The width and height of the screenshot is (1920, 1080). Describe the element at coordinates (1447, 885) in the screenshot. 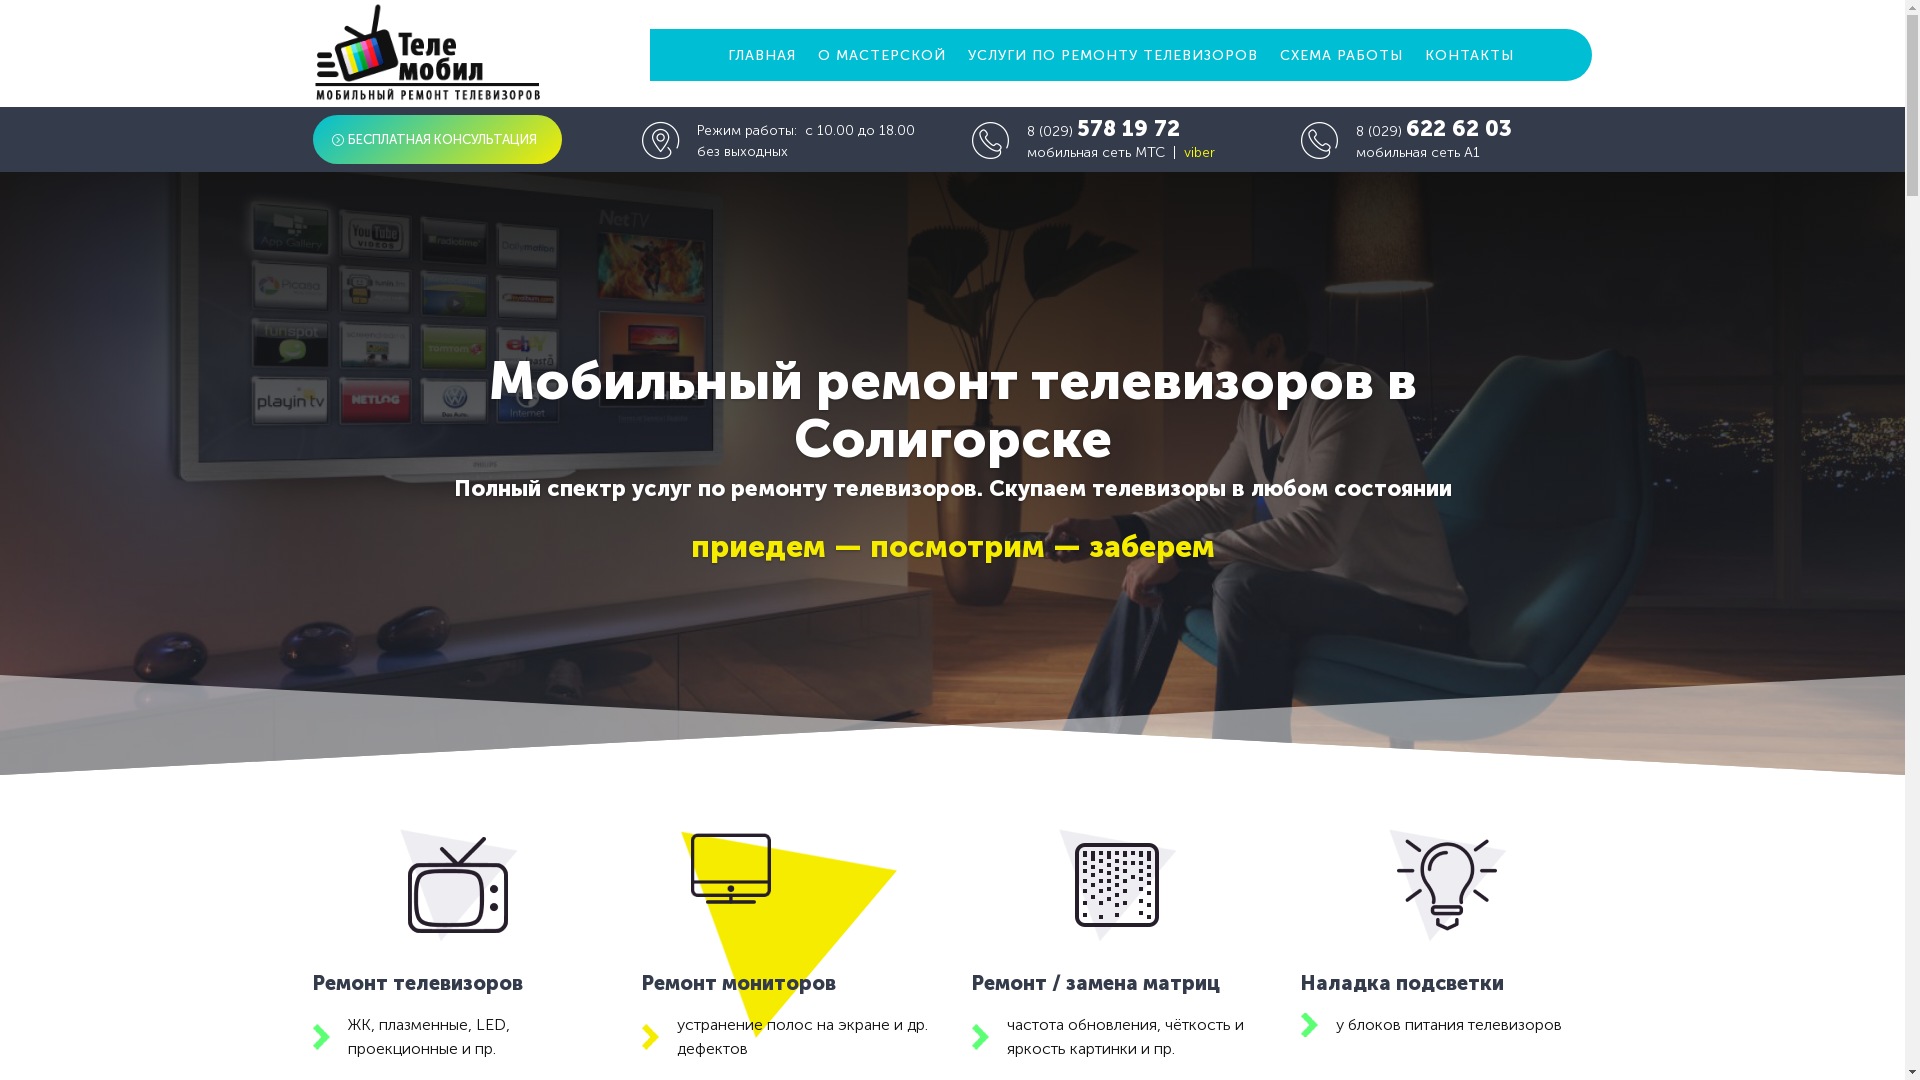

I see `ic4` at that location.